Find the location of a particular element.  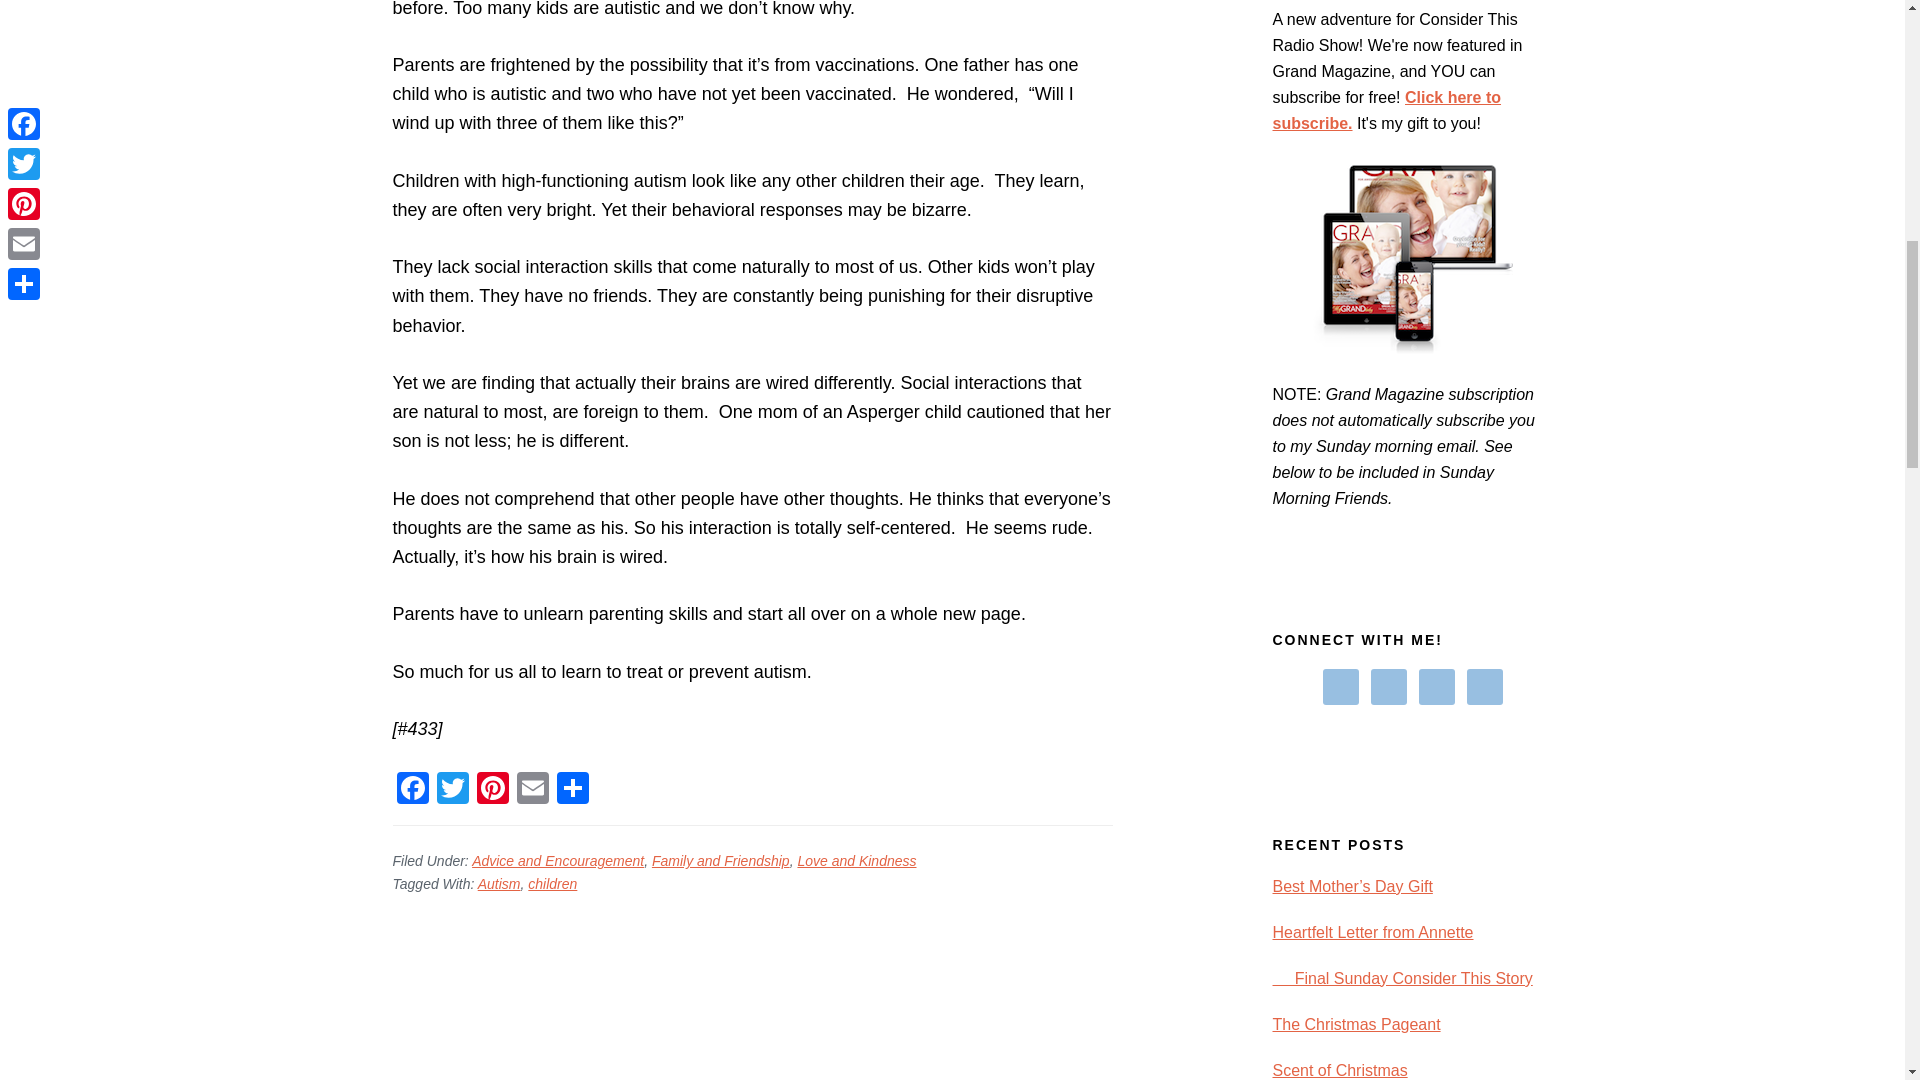

Email is located at coordinates (532, 790).